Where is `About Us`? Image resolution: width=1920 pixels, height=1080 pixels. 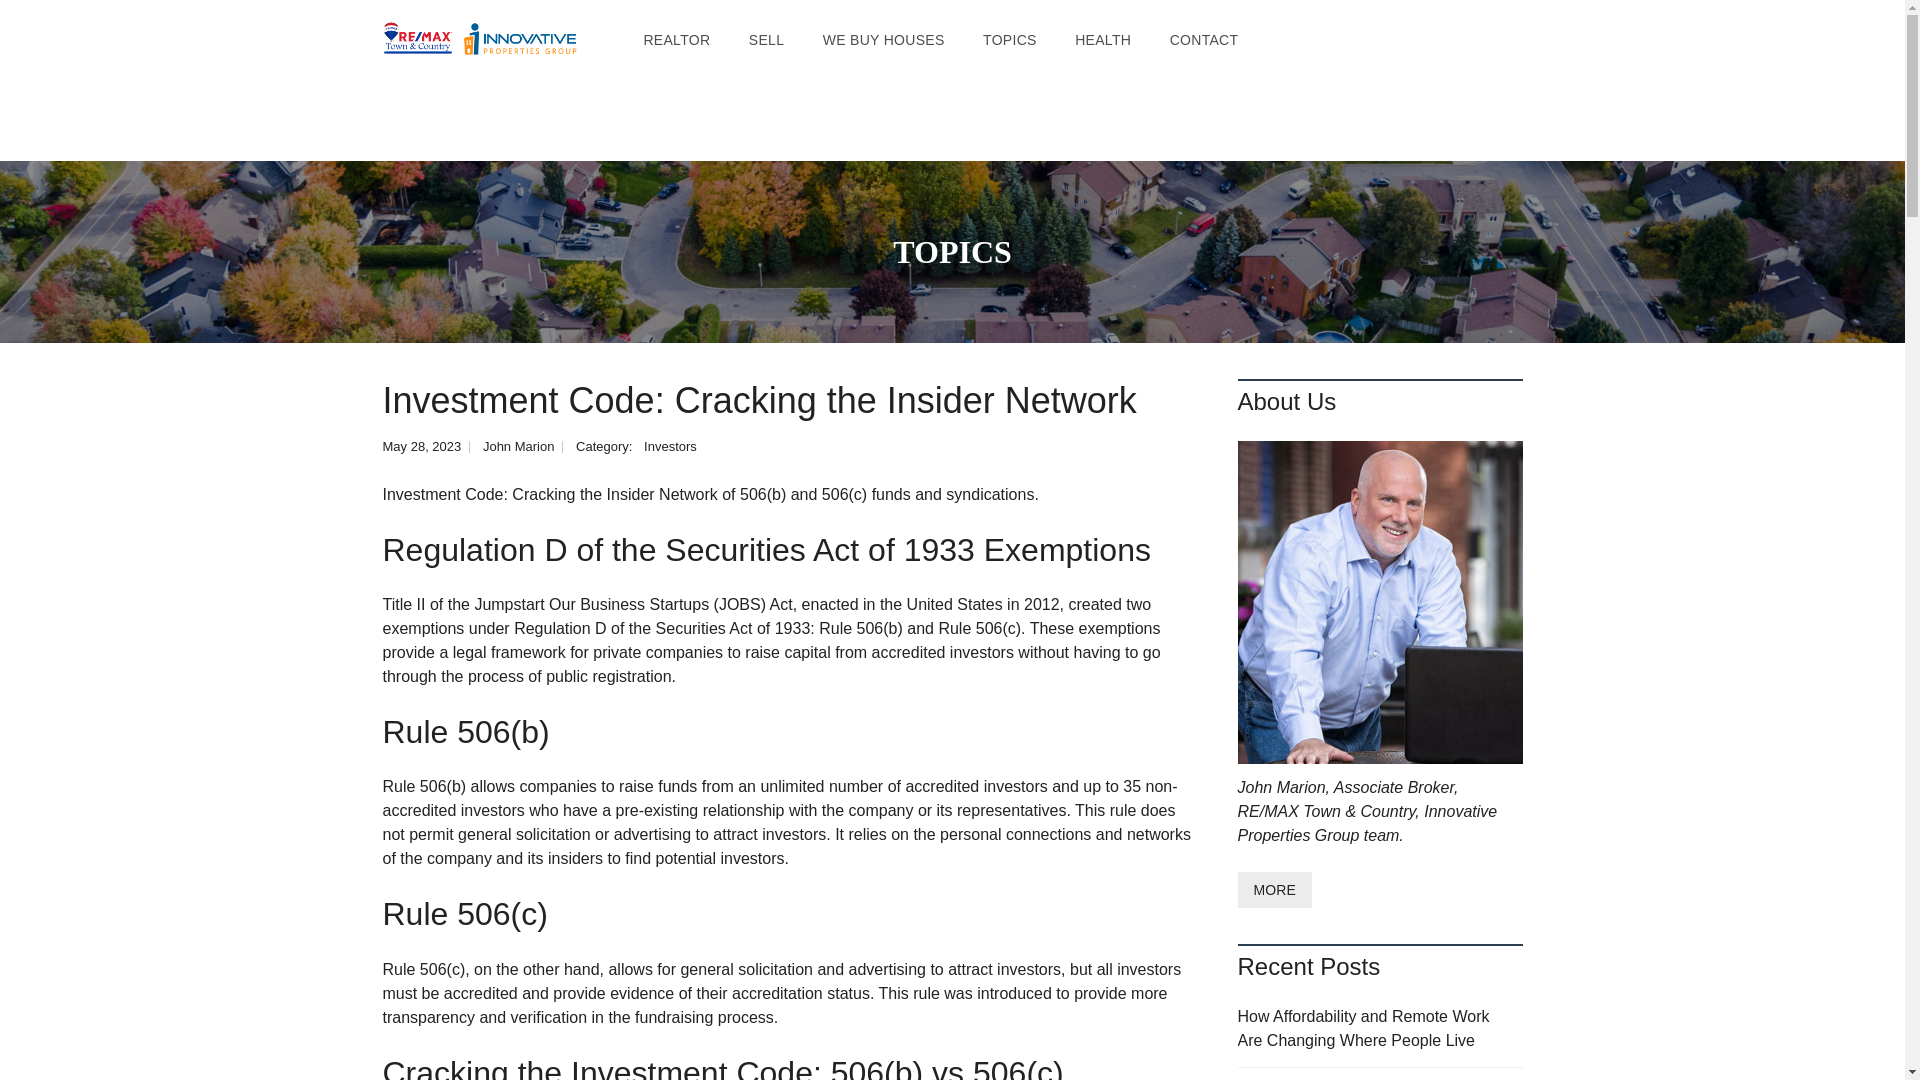 About Us is located at coordinates (1274, 890).